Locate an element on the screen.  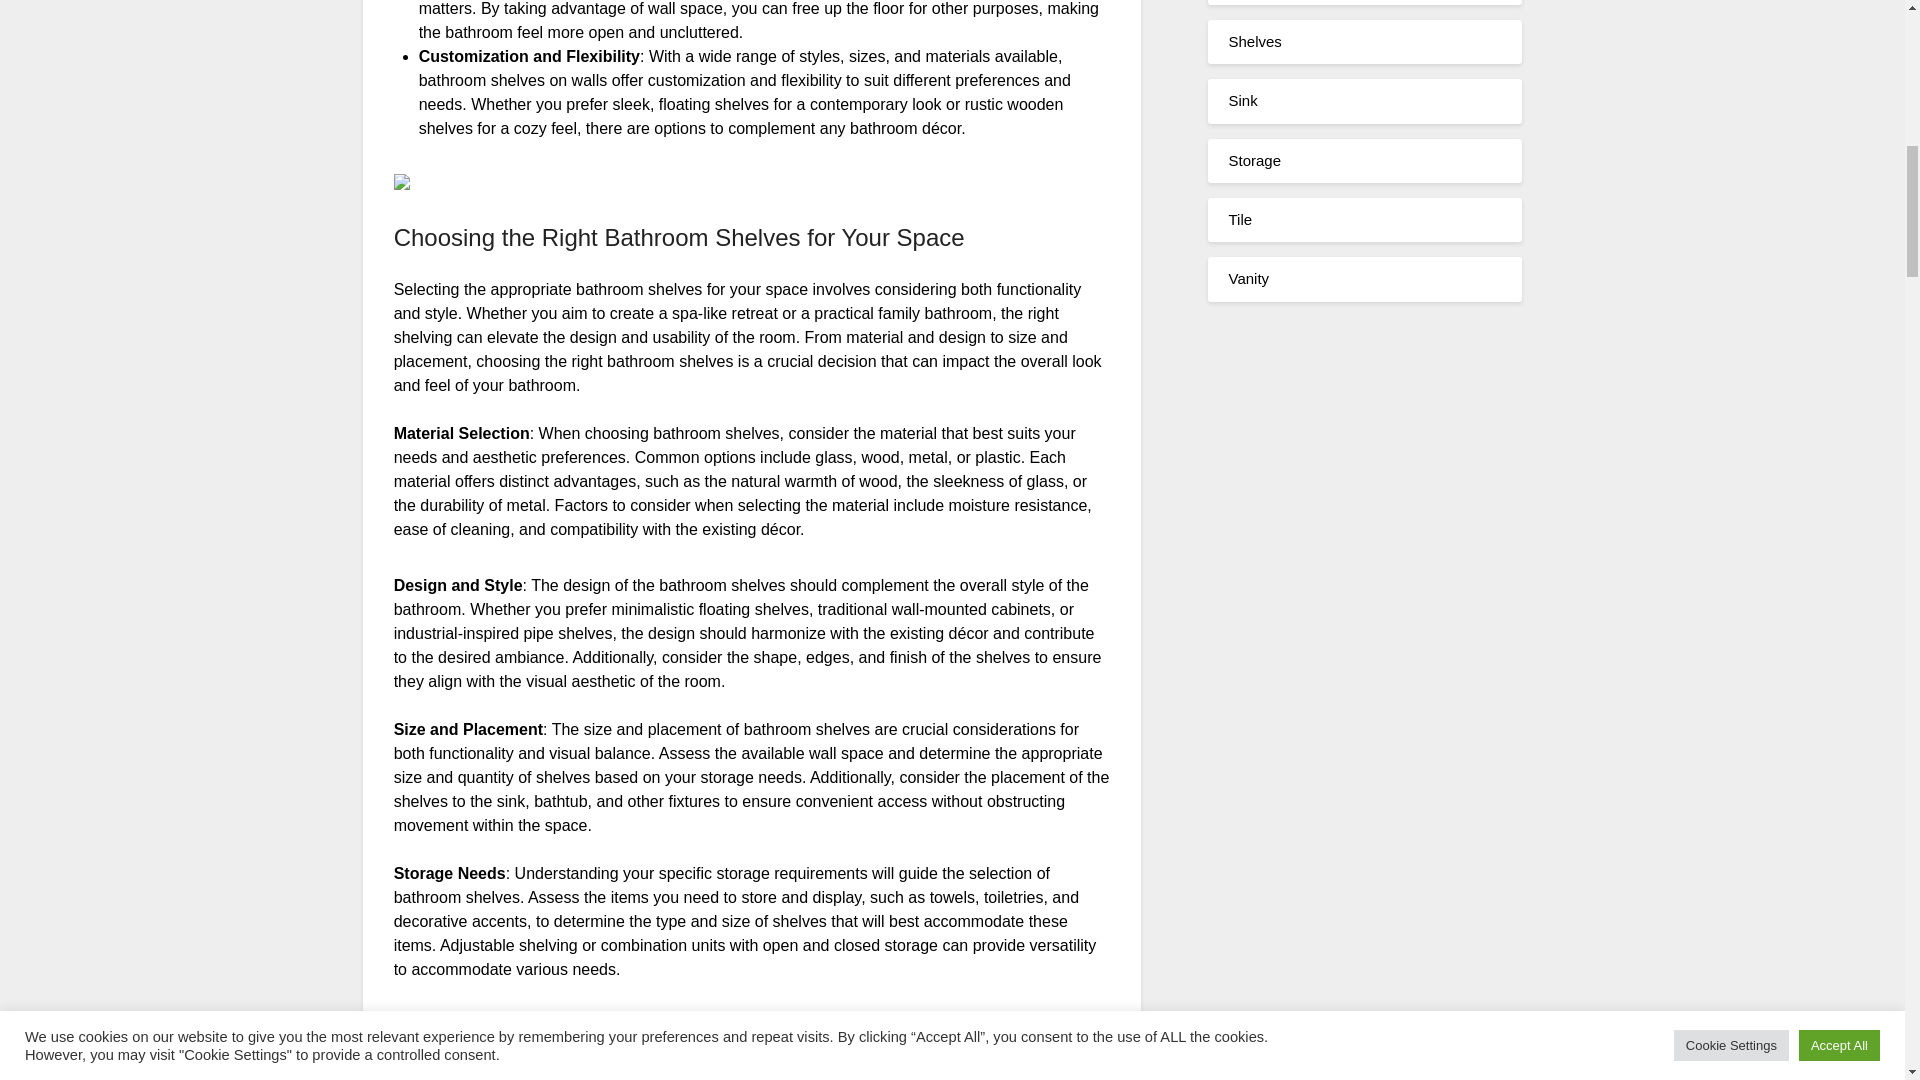
Sink is located at coordinates (1242, 100).